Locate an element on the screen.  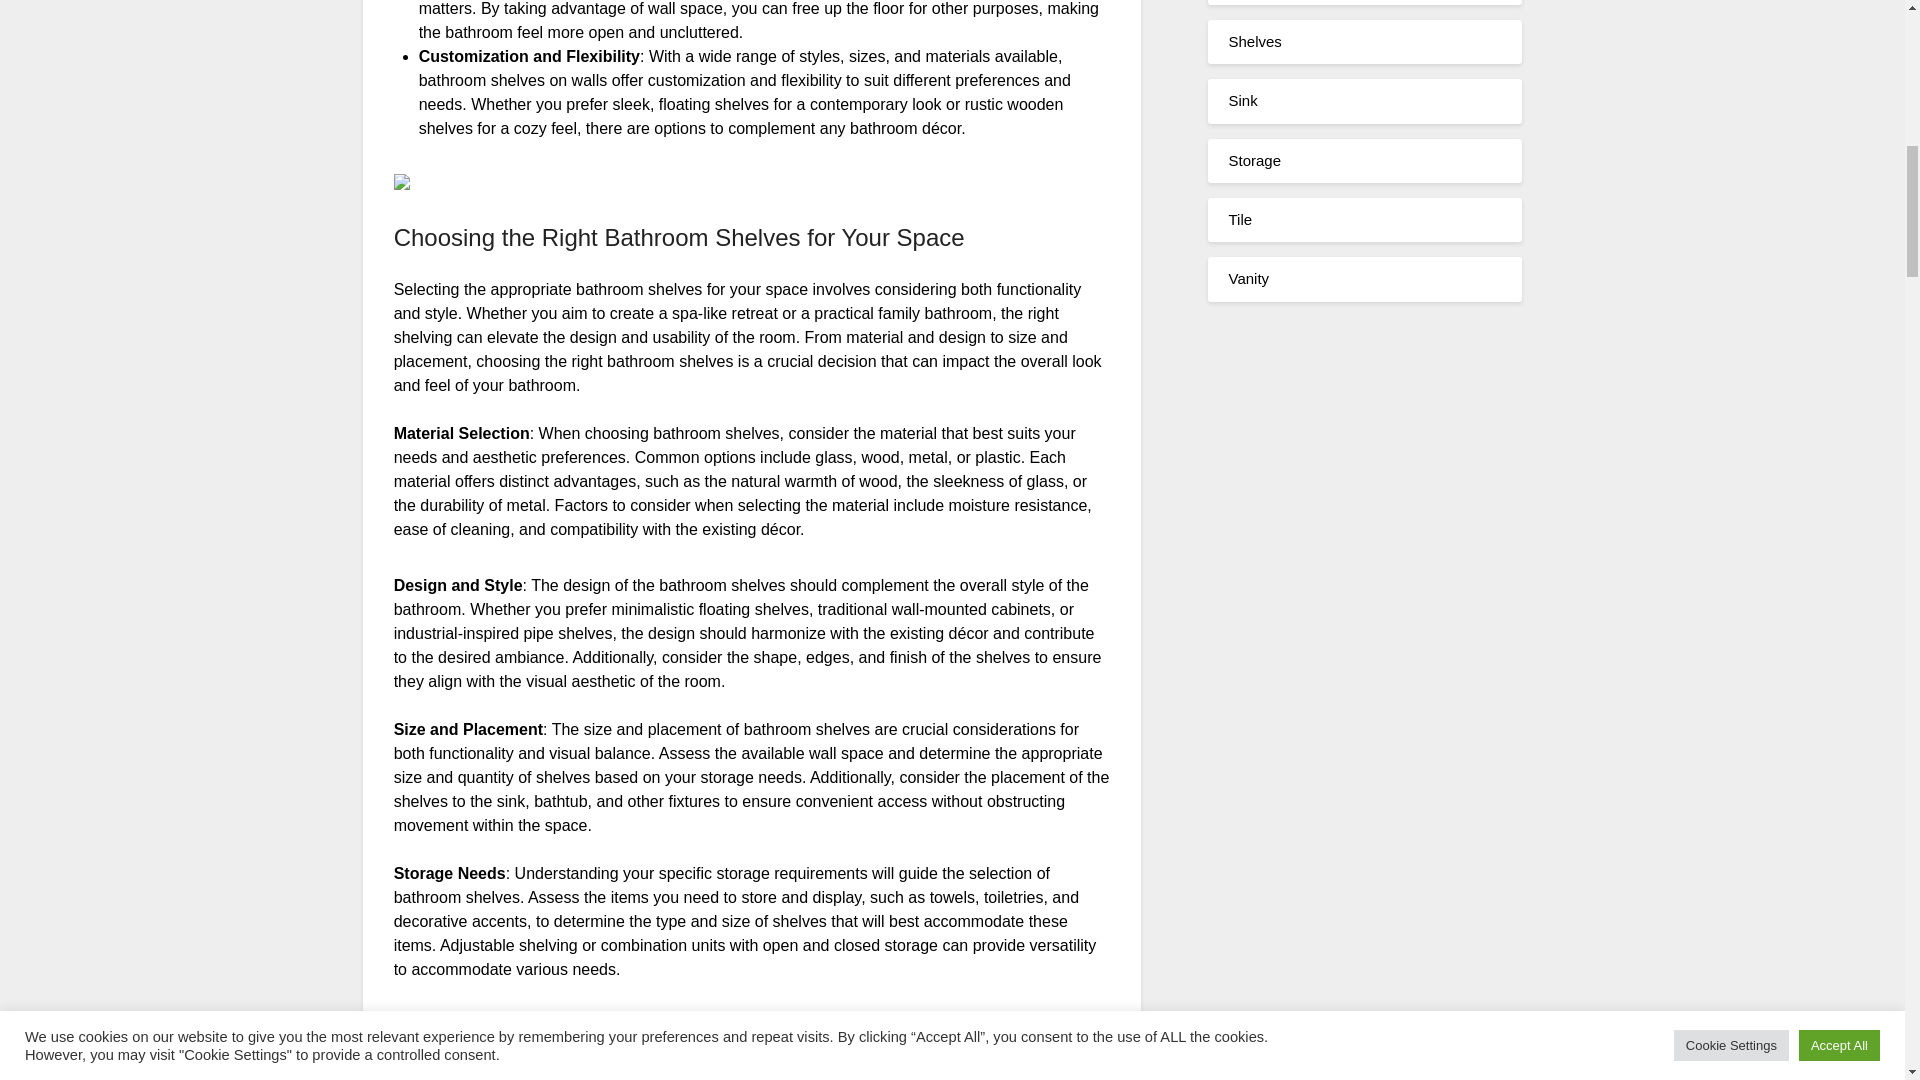
Sink is located at coordinates (1242, 100).